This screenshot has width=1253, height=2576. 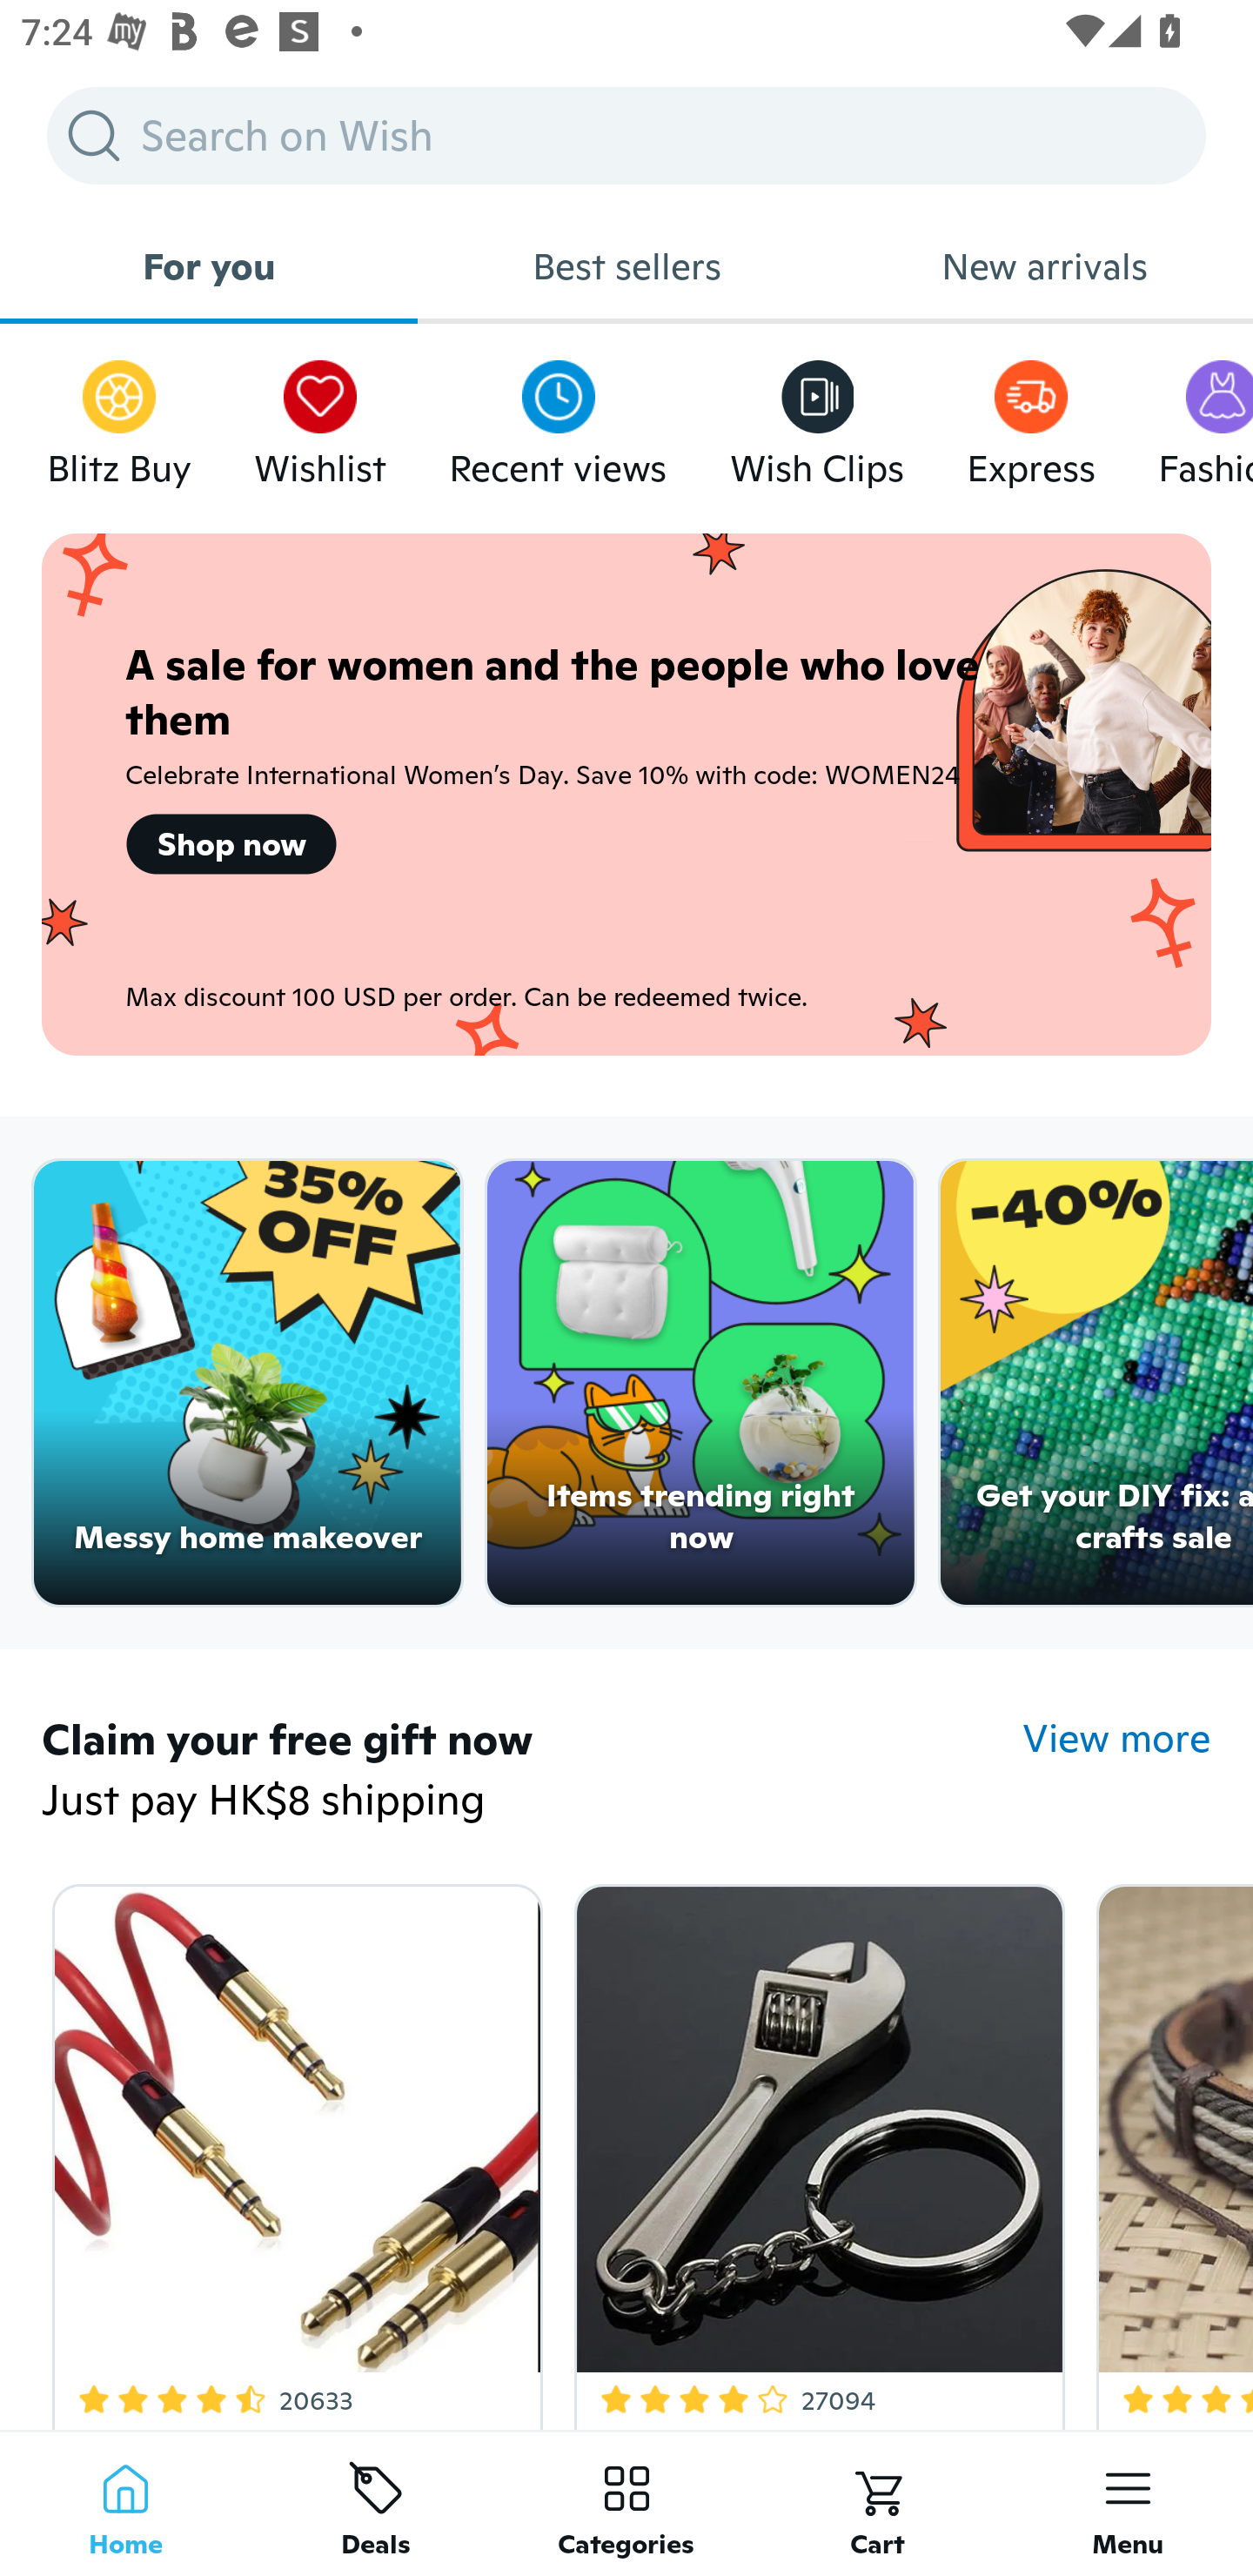 I want to click on Search on Wish, so click(x=626, y=135).